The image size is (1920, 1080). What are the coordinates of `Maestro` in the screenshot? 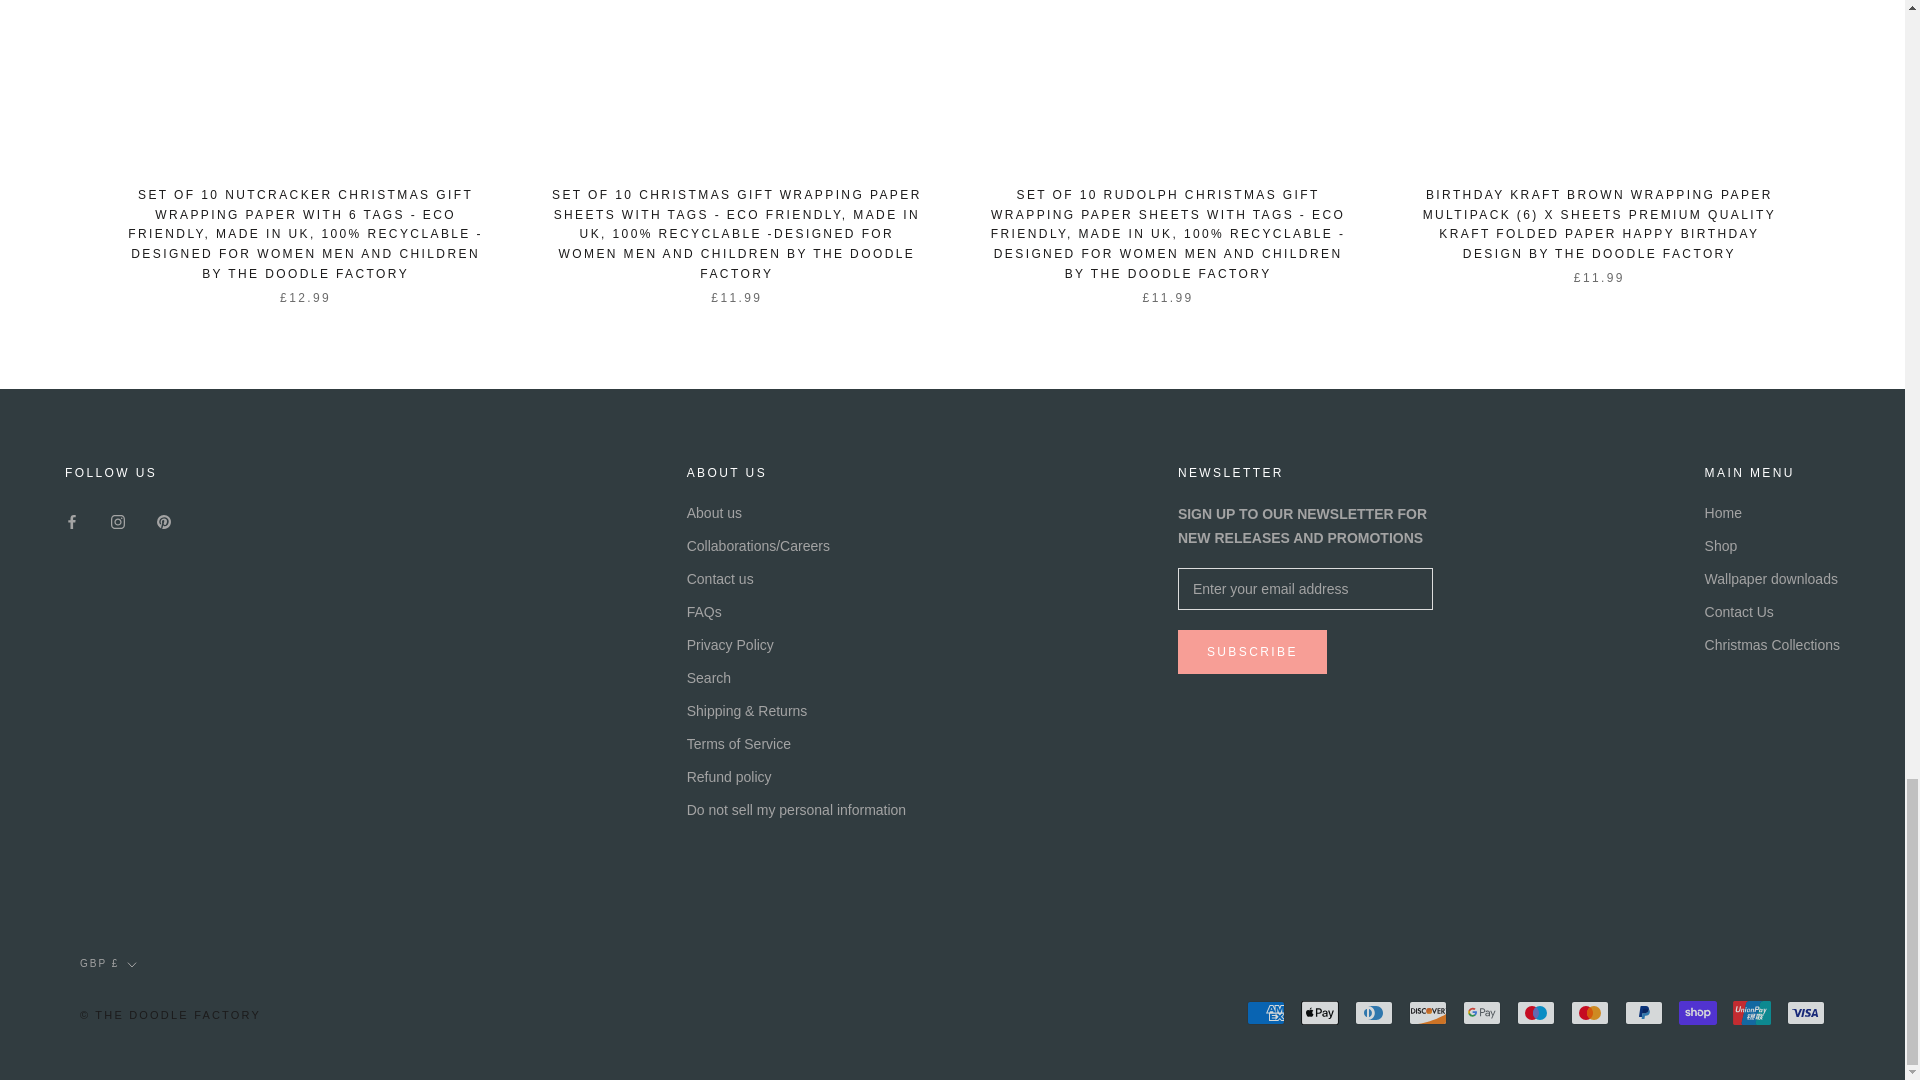 It's located at (1536, 1012).